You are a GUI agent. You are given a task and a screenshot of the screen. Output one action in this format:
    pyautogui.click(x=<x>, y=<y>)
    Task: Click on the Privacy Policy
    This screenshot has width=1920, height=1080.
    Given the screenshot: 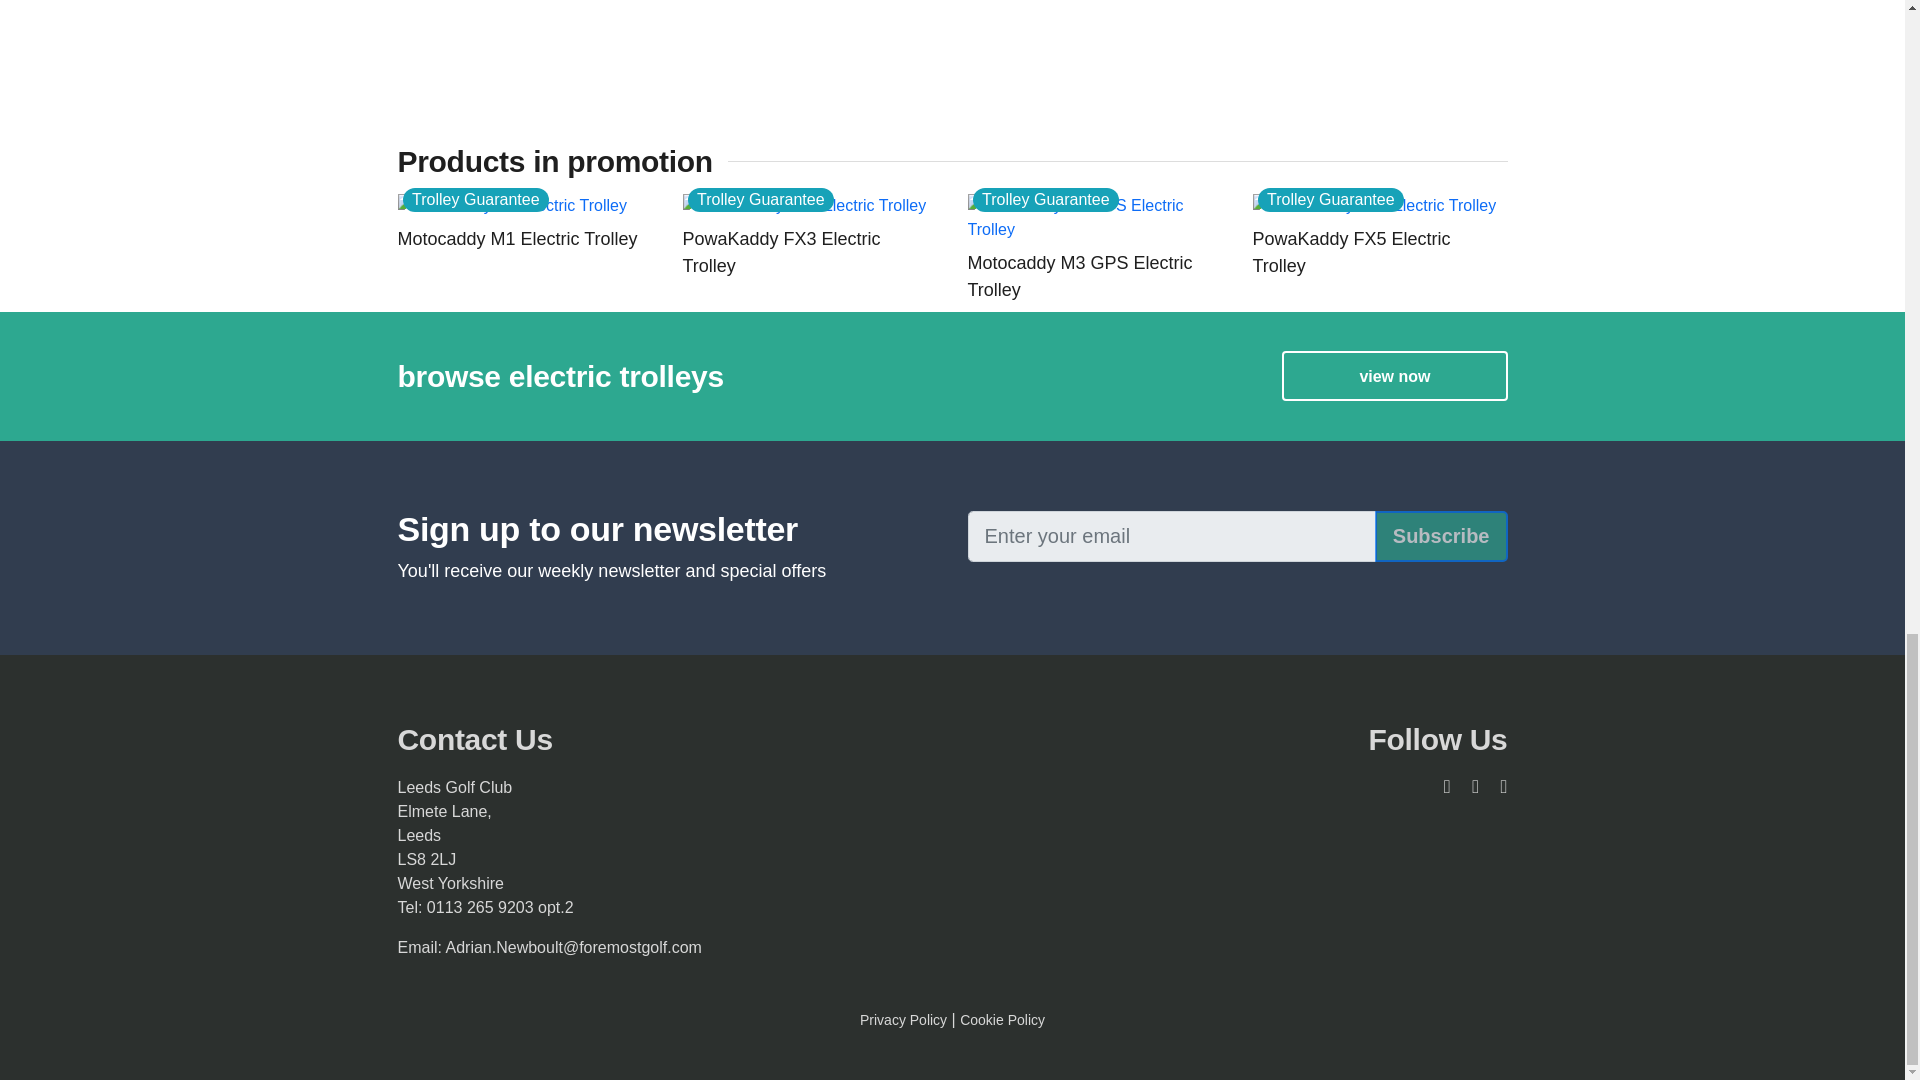 What is the action you would take?
    pyautogui.click(x=903, y=1020)
    